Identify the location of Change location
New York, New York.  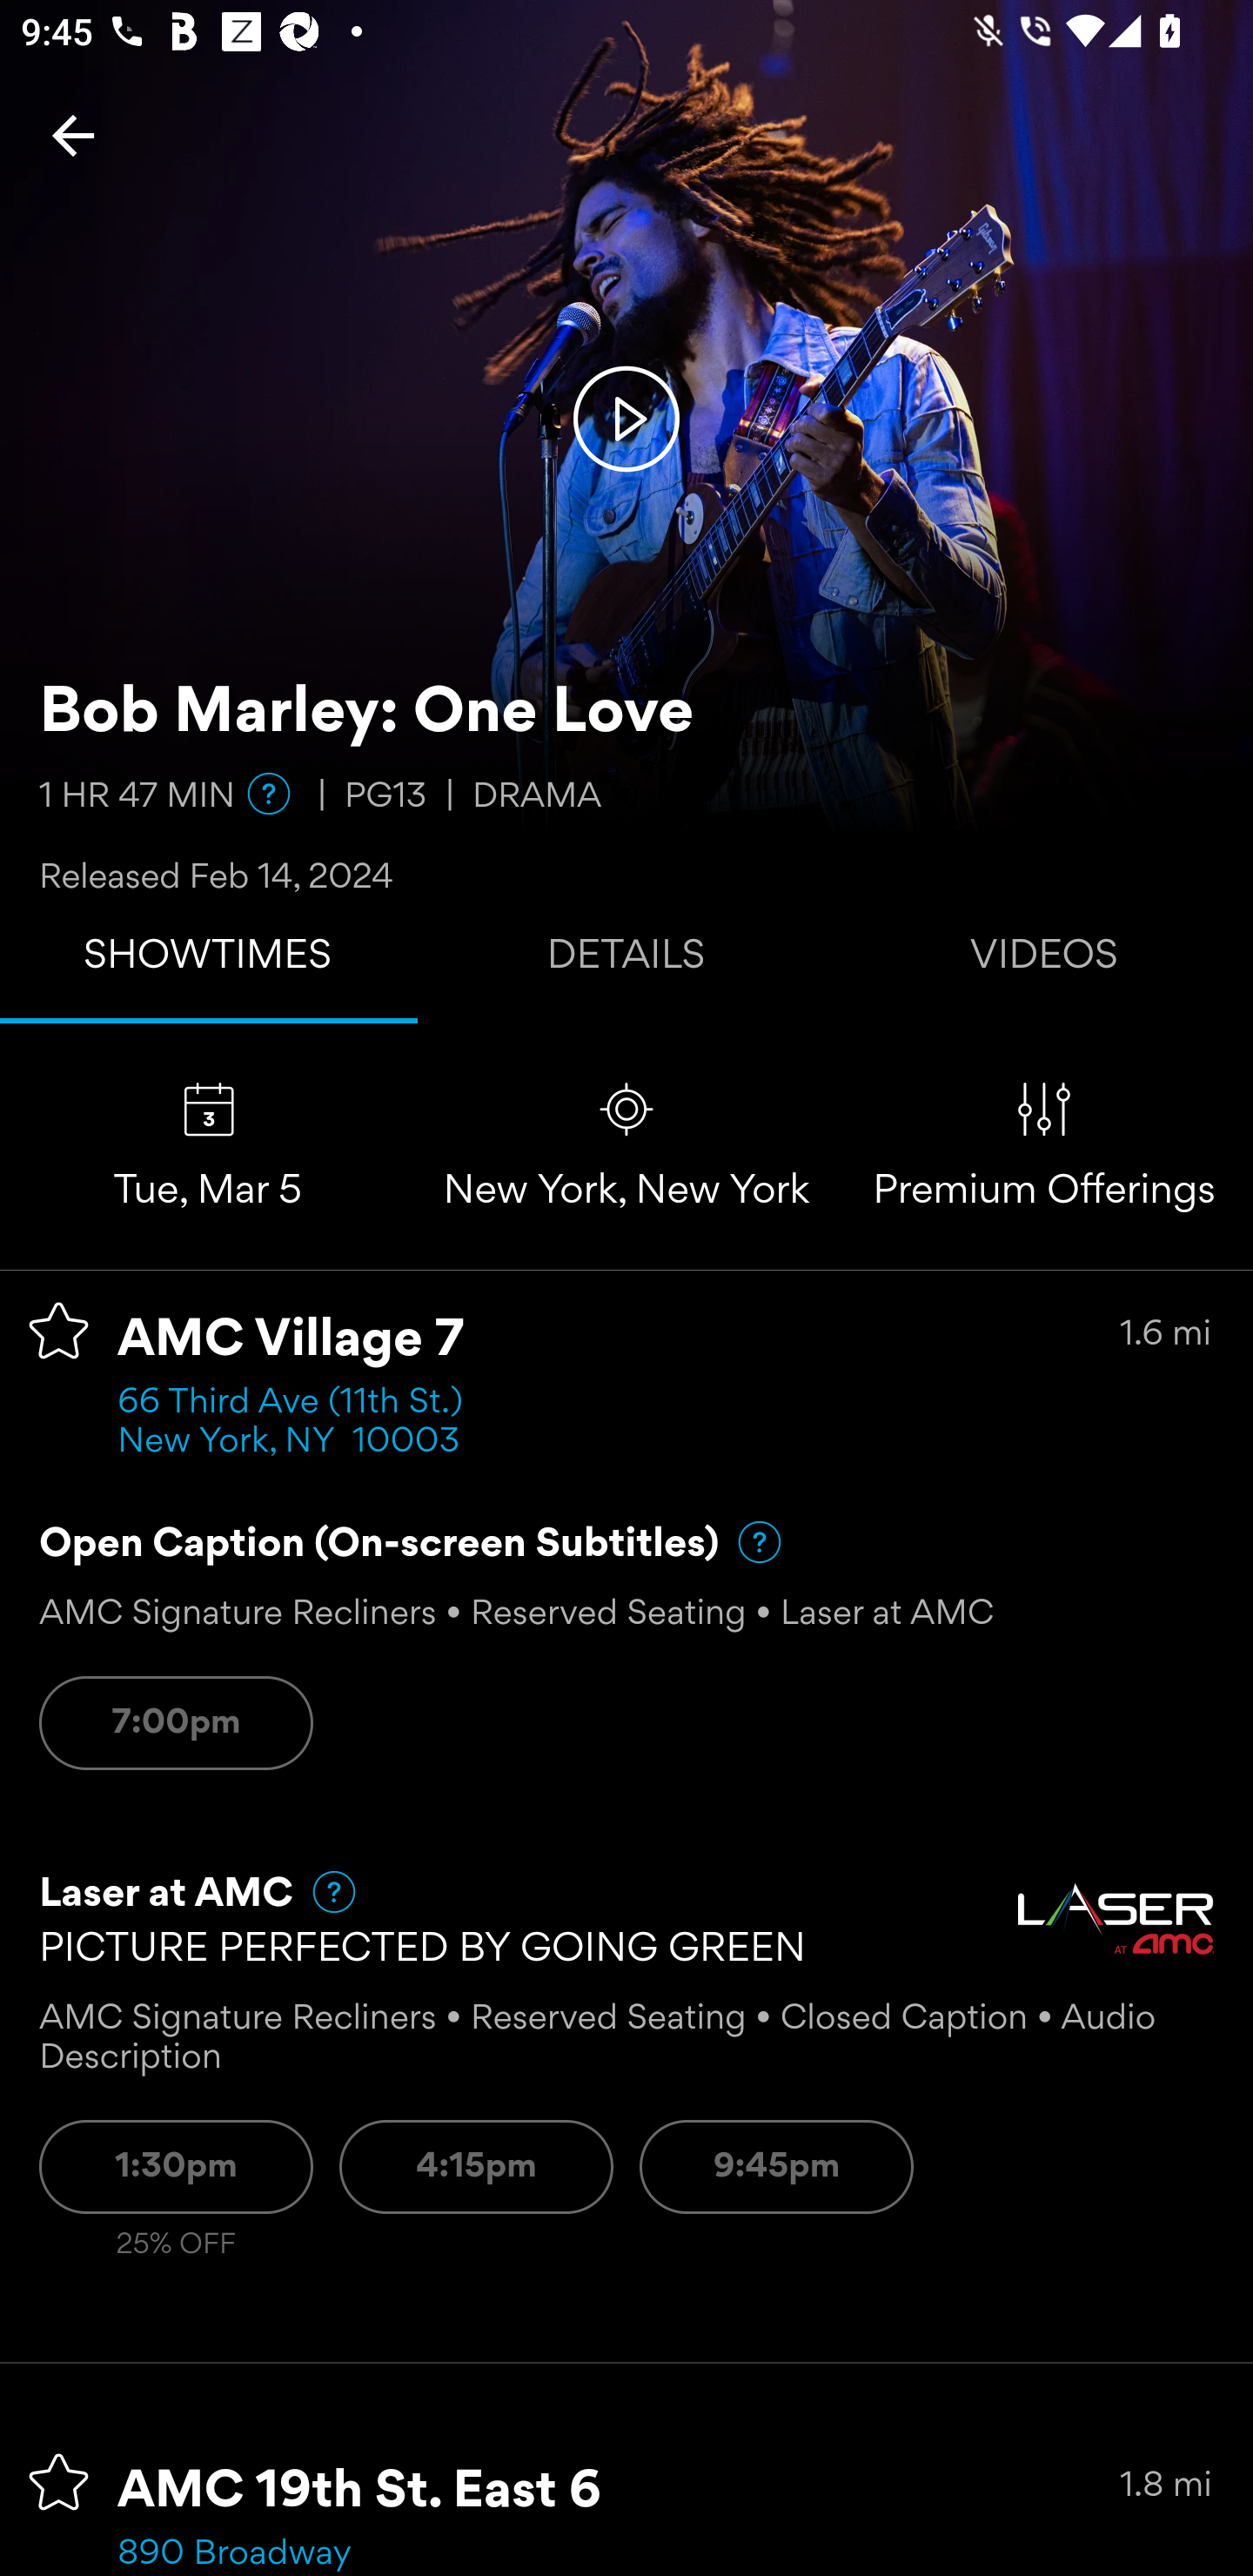
(626, 1145).